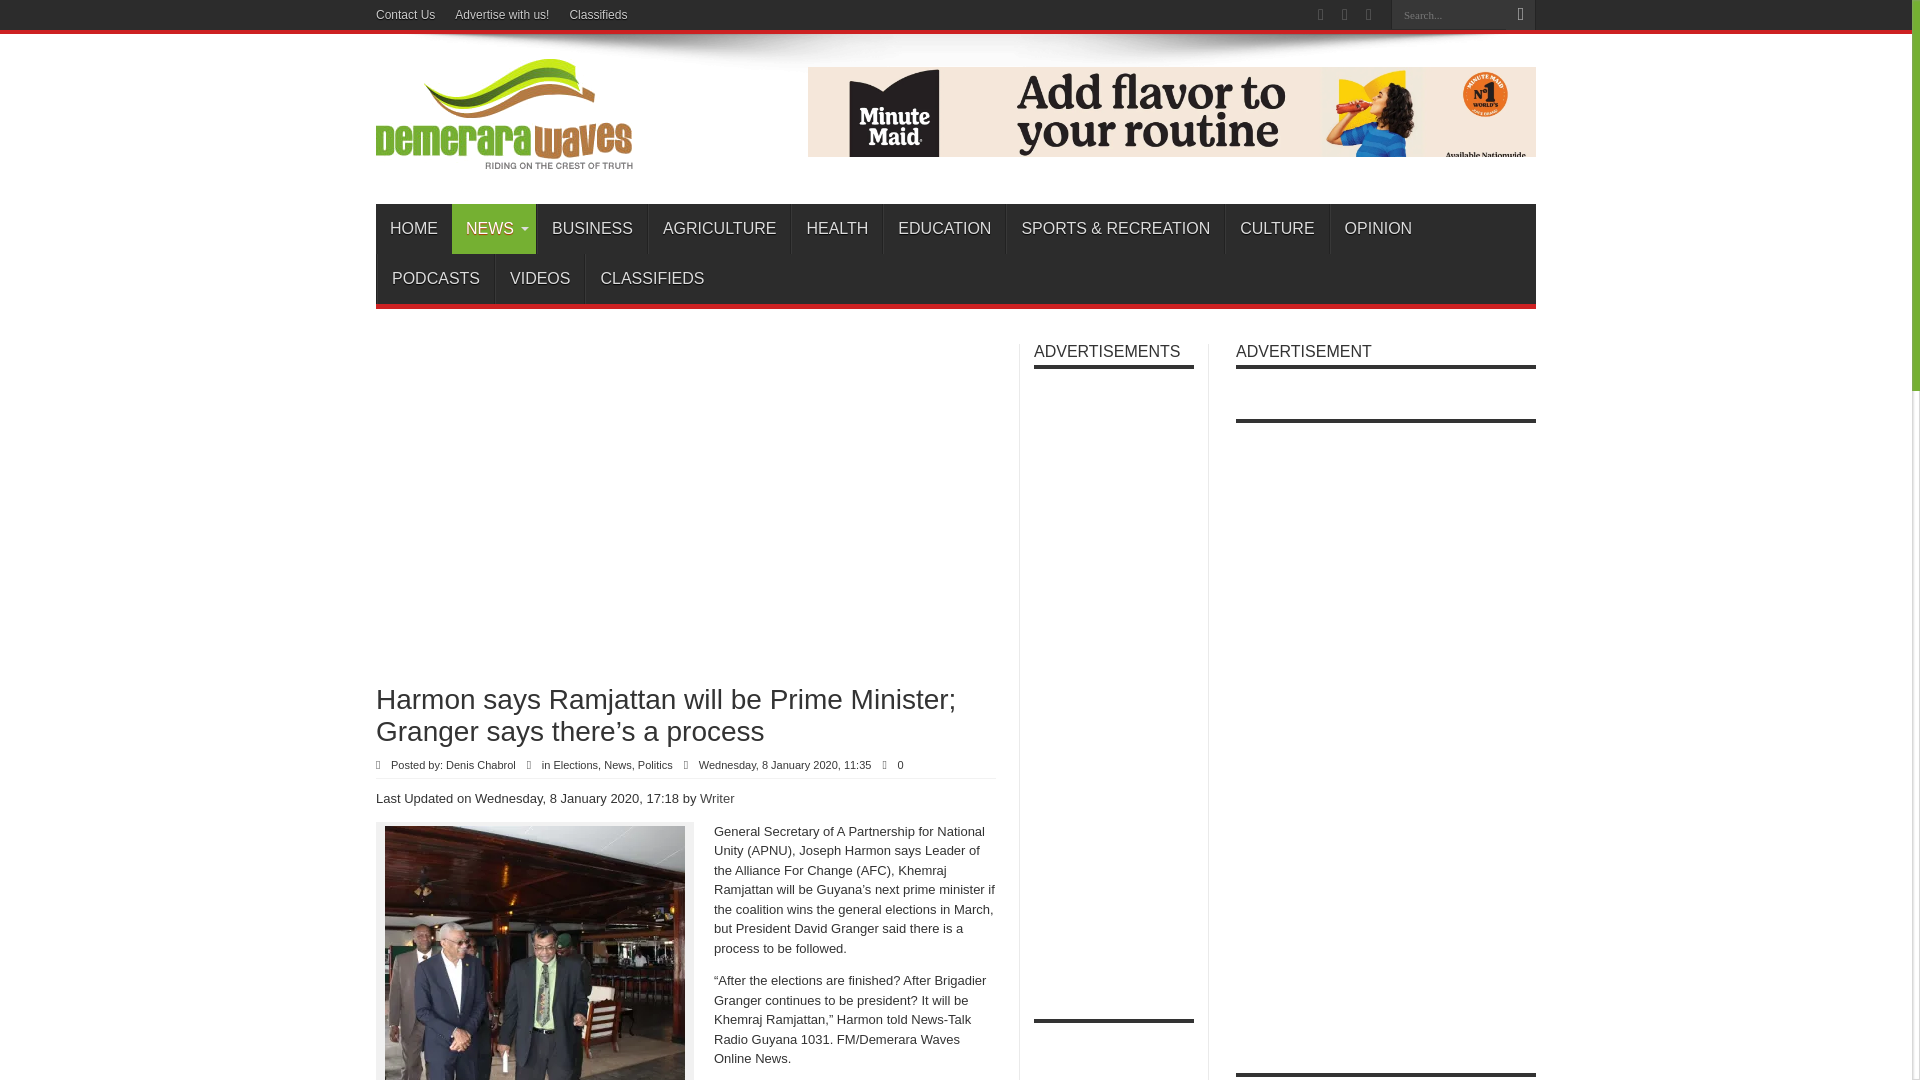 The height and width of the screenshot is (1080, 1920). I want to click on Advertise with us!, so click(502, 15).